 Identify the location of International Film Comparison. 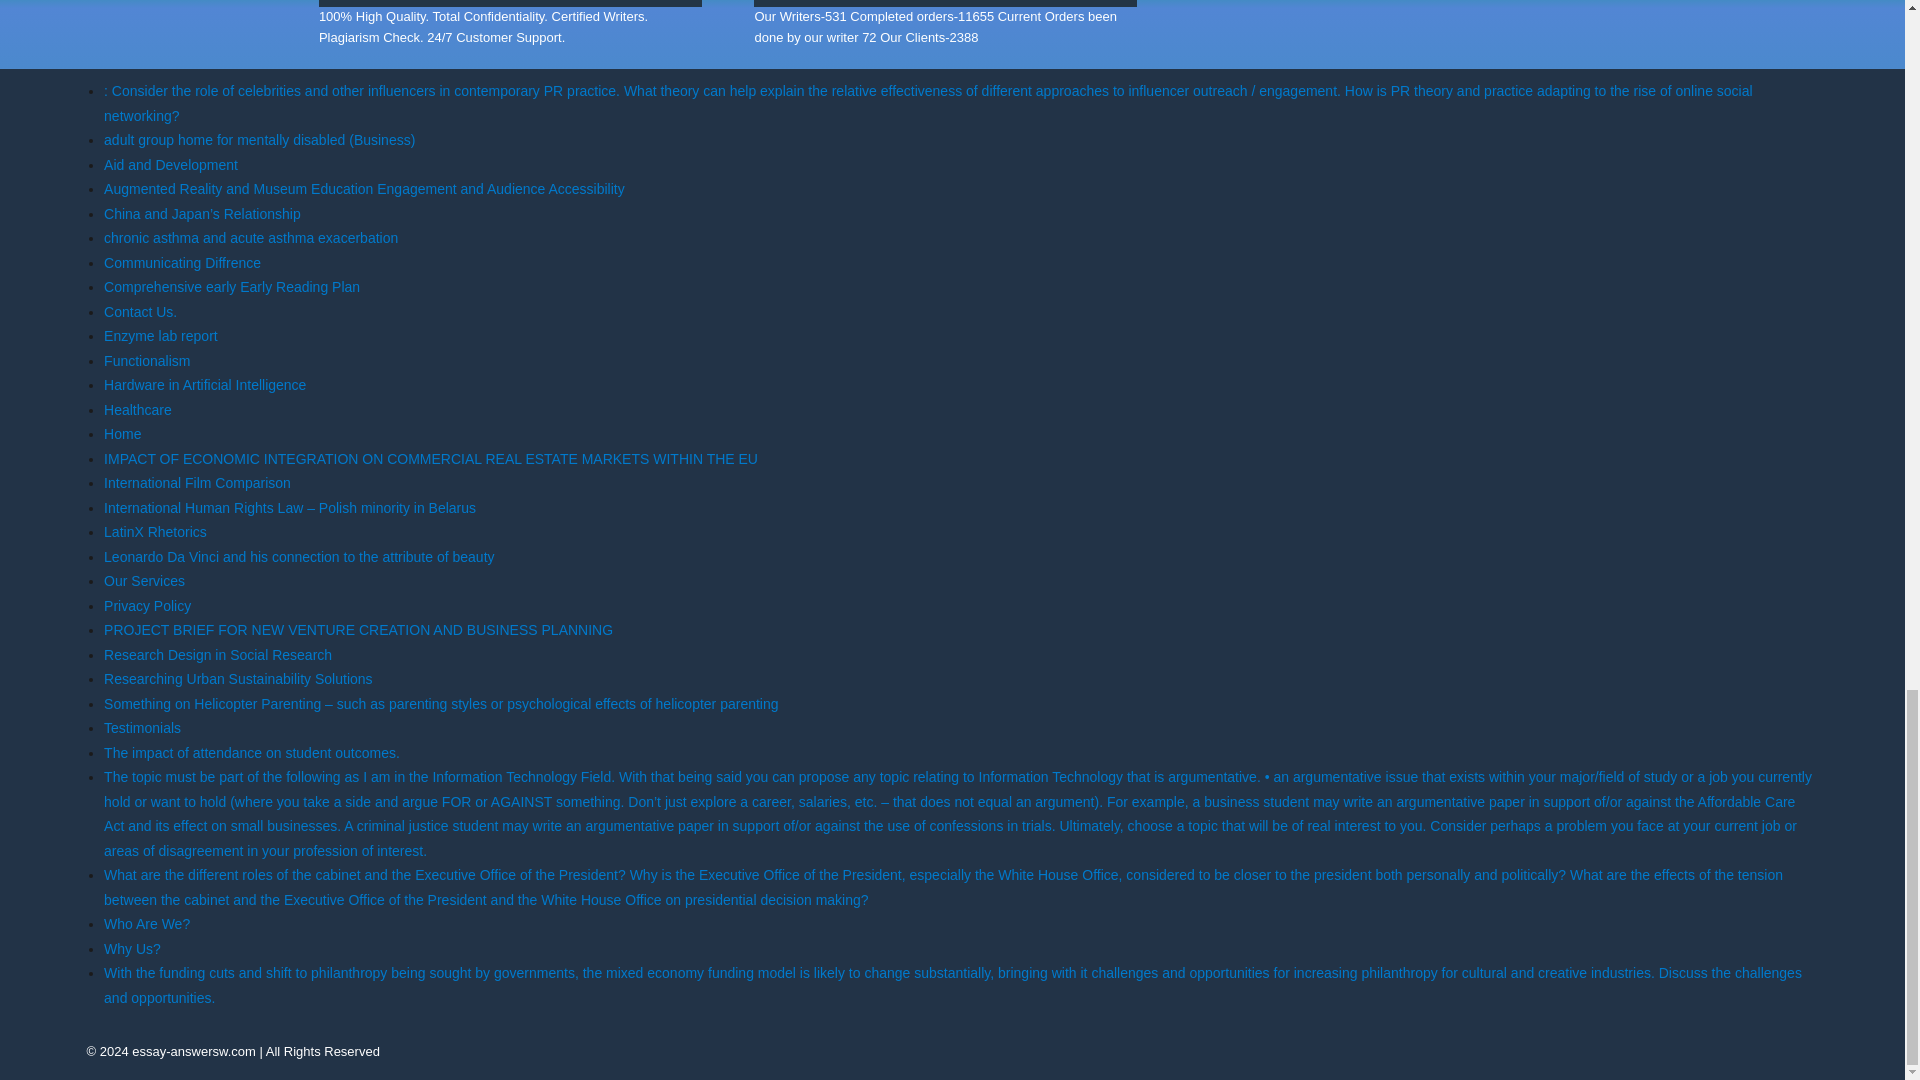
(197, 483).